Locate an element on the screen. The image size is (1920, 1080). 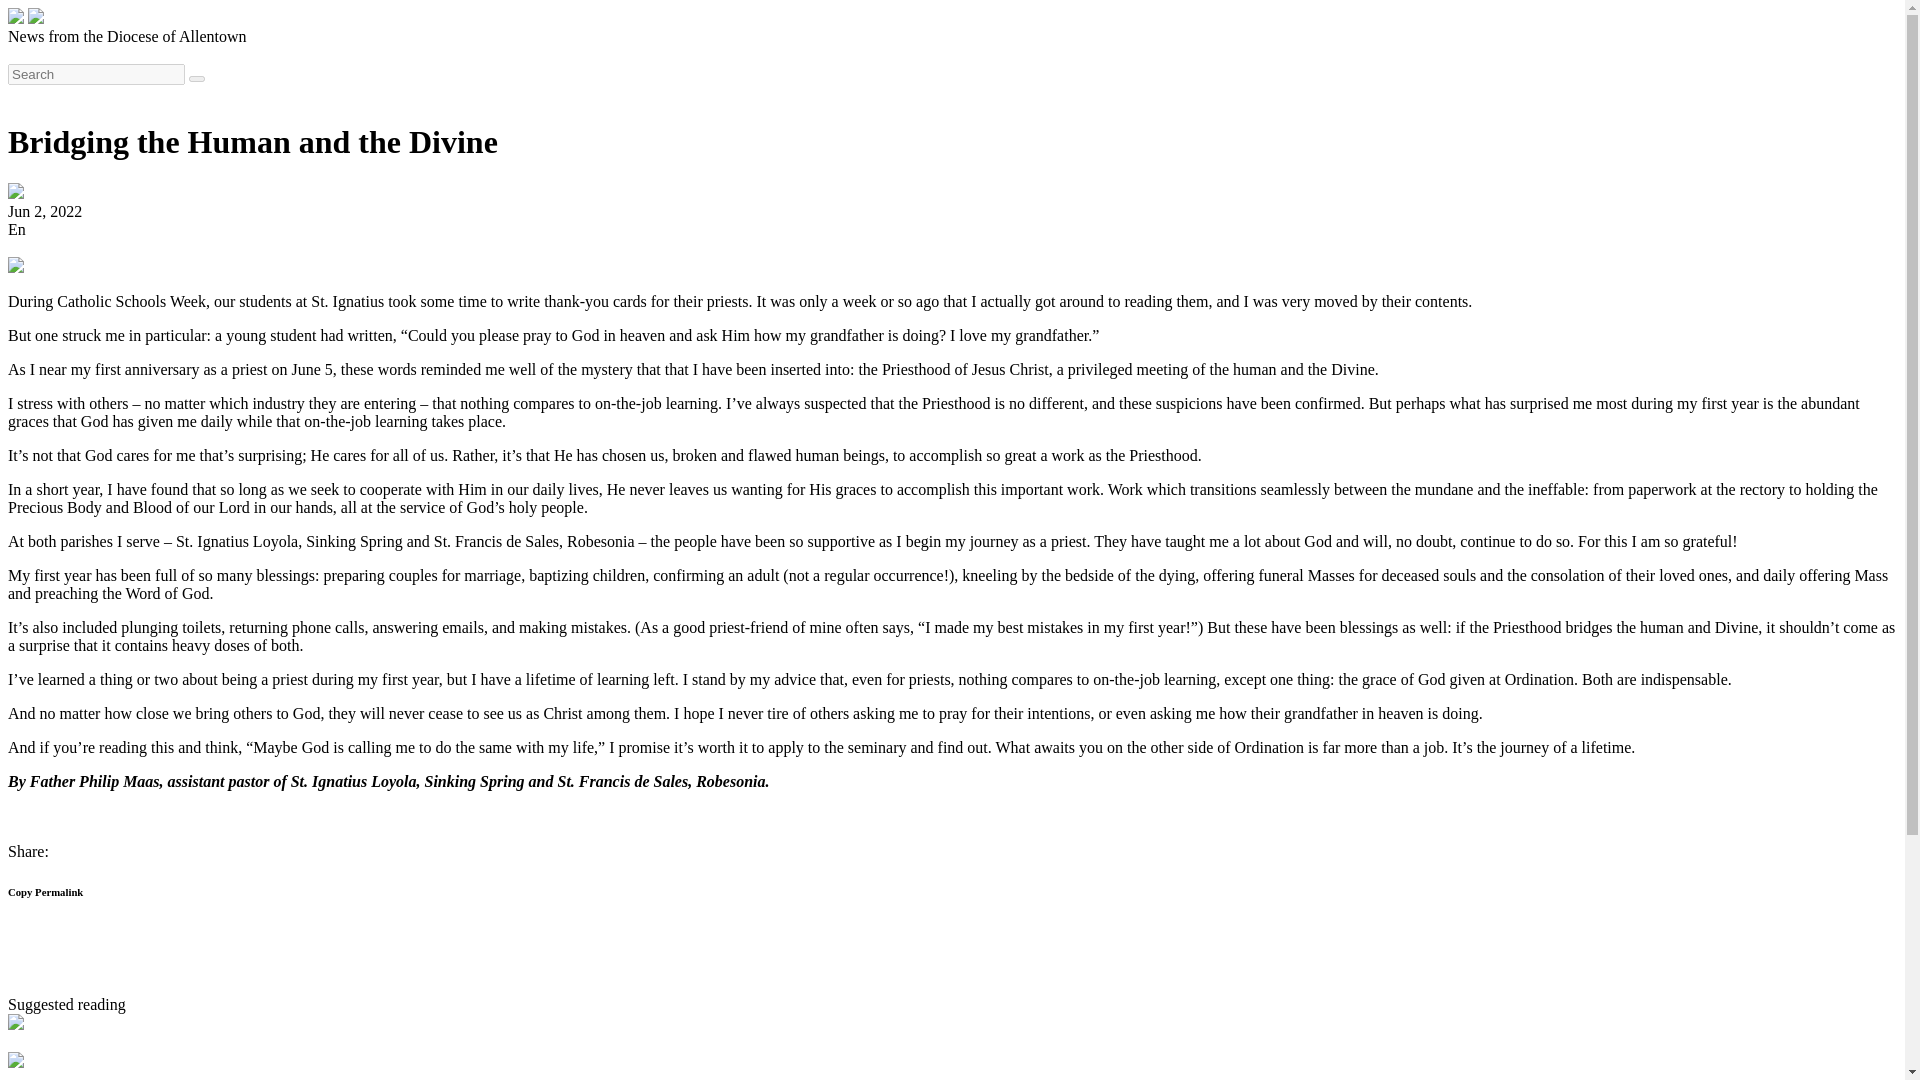
All Sections is located at coordinates (336, 54).